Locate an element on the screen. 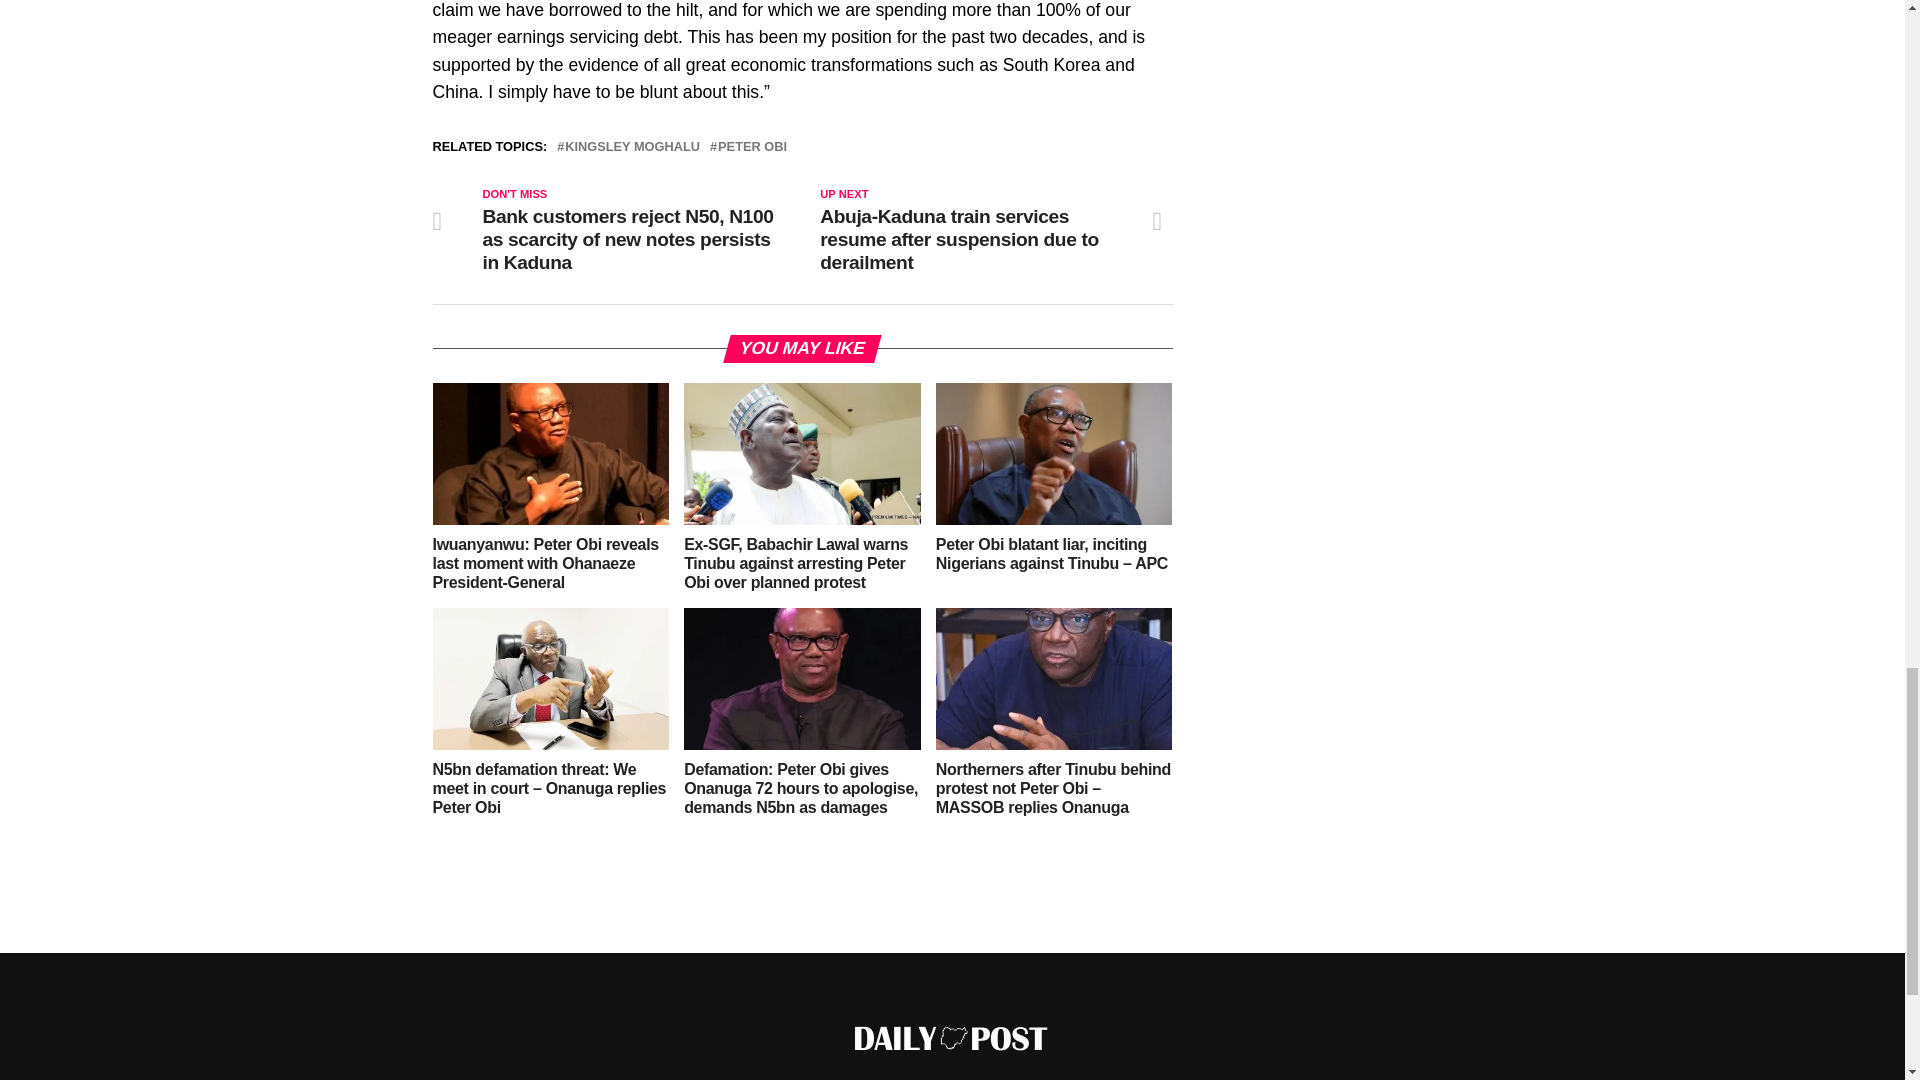 Image resolution: width=1920 pixels, height=1080 pixels. KINGSLEY MOGHALU is located at coordinates (632, 148).